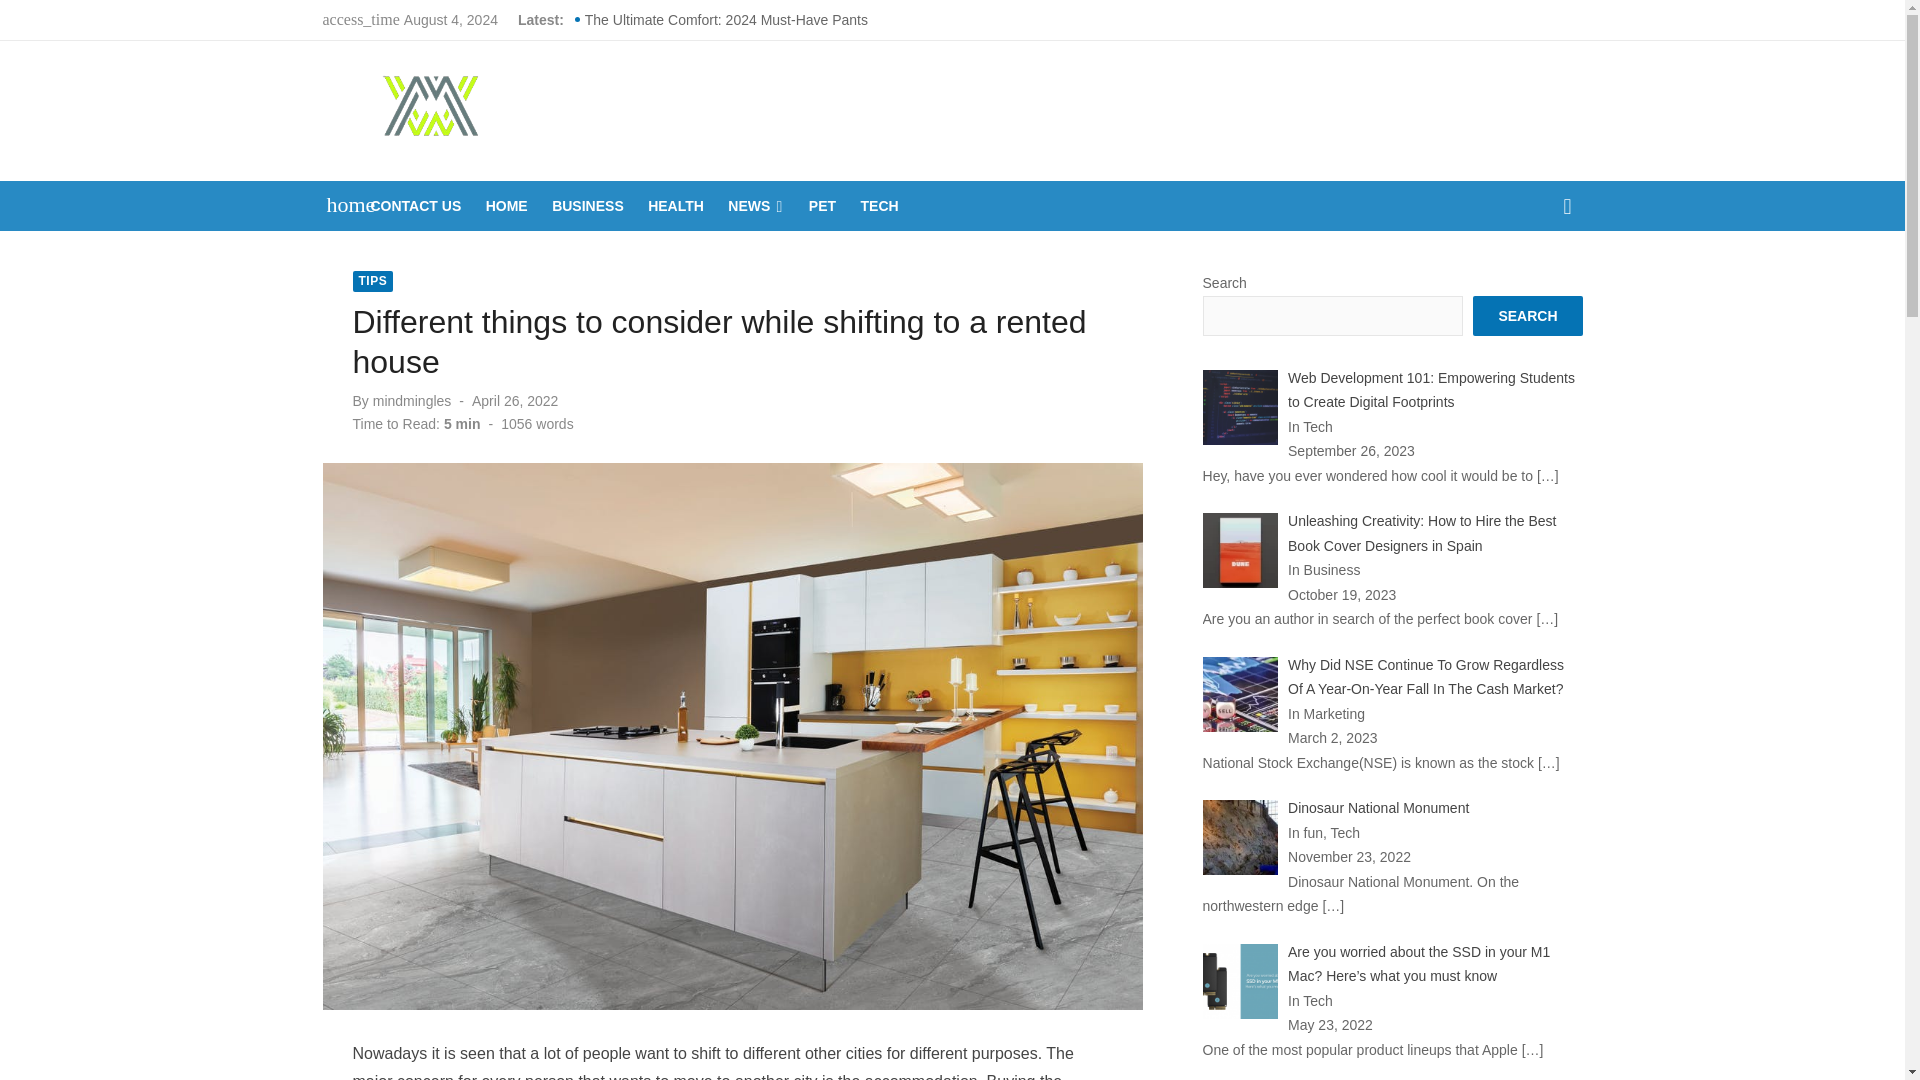  What do you see at coordinates (755, 206) in the screenshot?
I see `NEWS` at bounding box center [755, 206].